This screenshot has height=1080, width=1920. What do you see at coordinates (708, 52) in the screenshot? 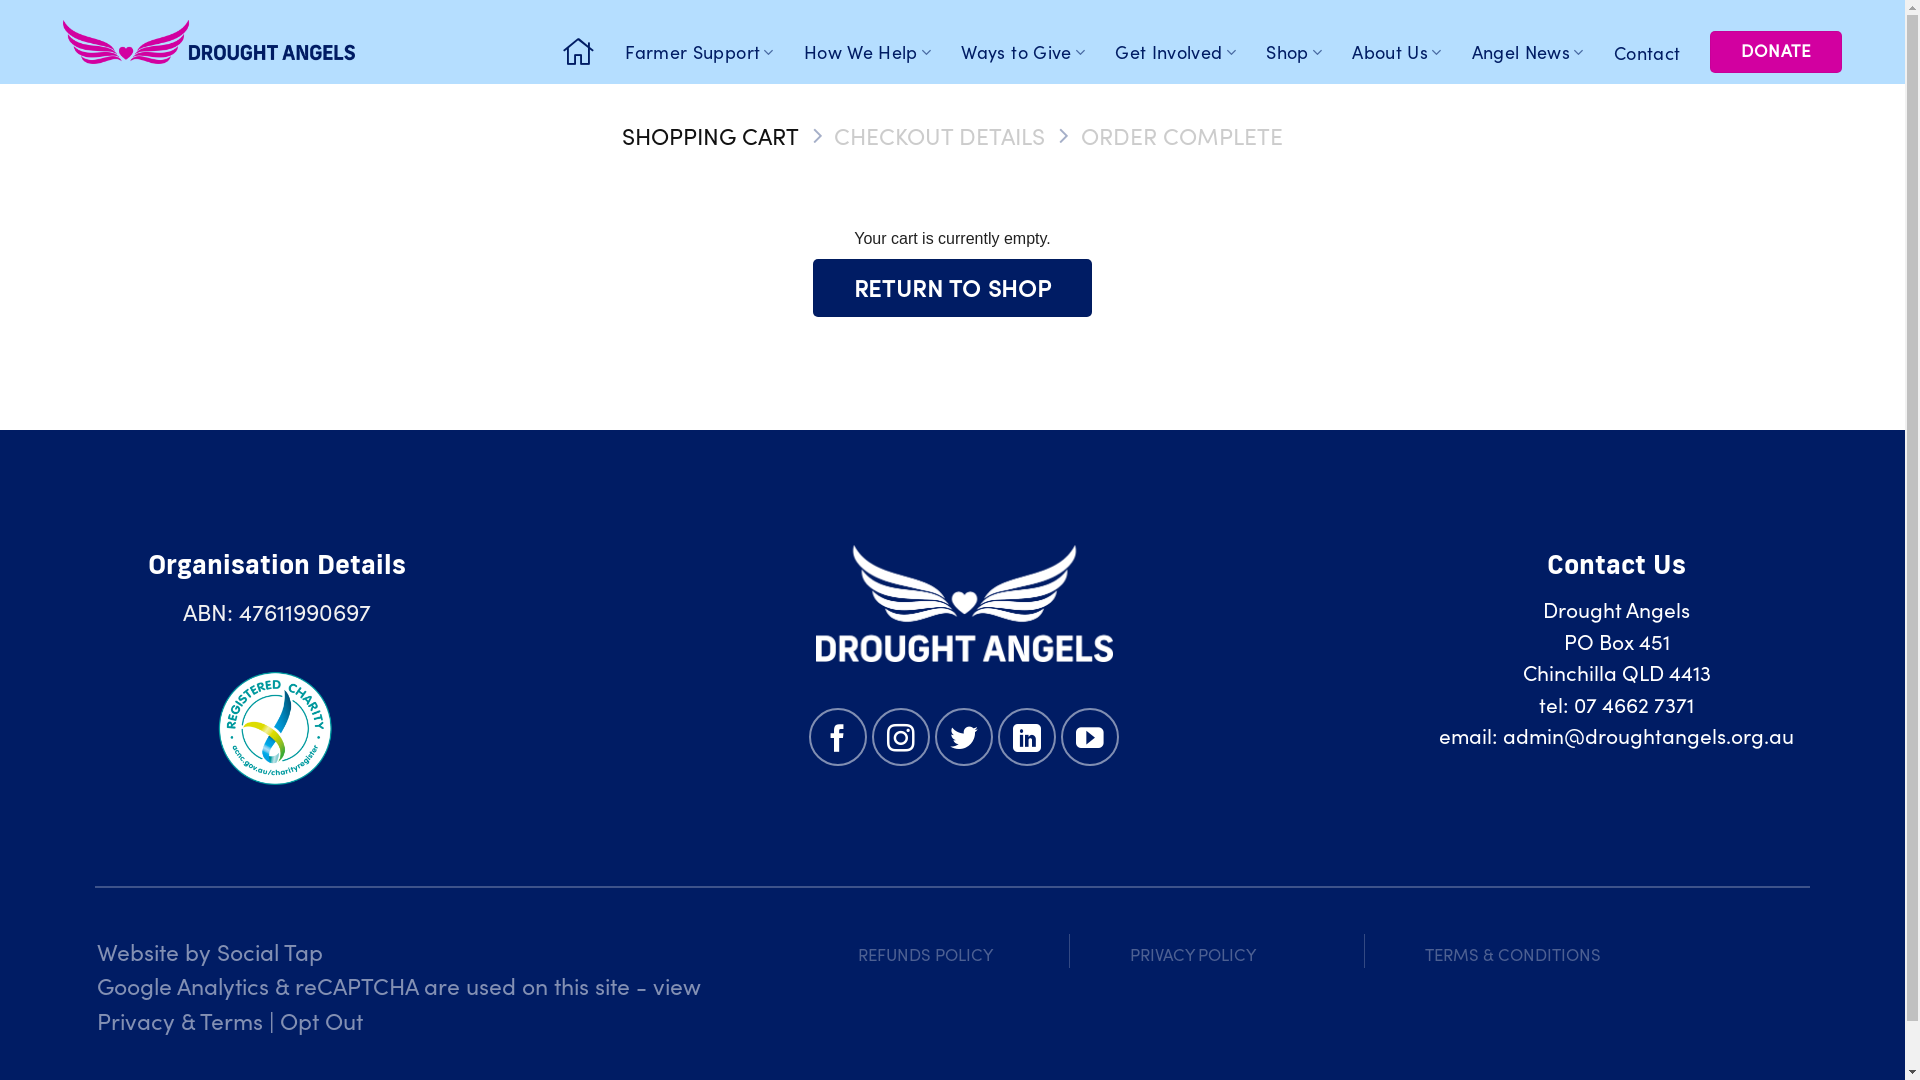
I see `Farmer Support` at bounding box center [708, 52].